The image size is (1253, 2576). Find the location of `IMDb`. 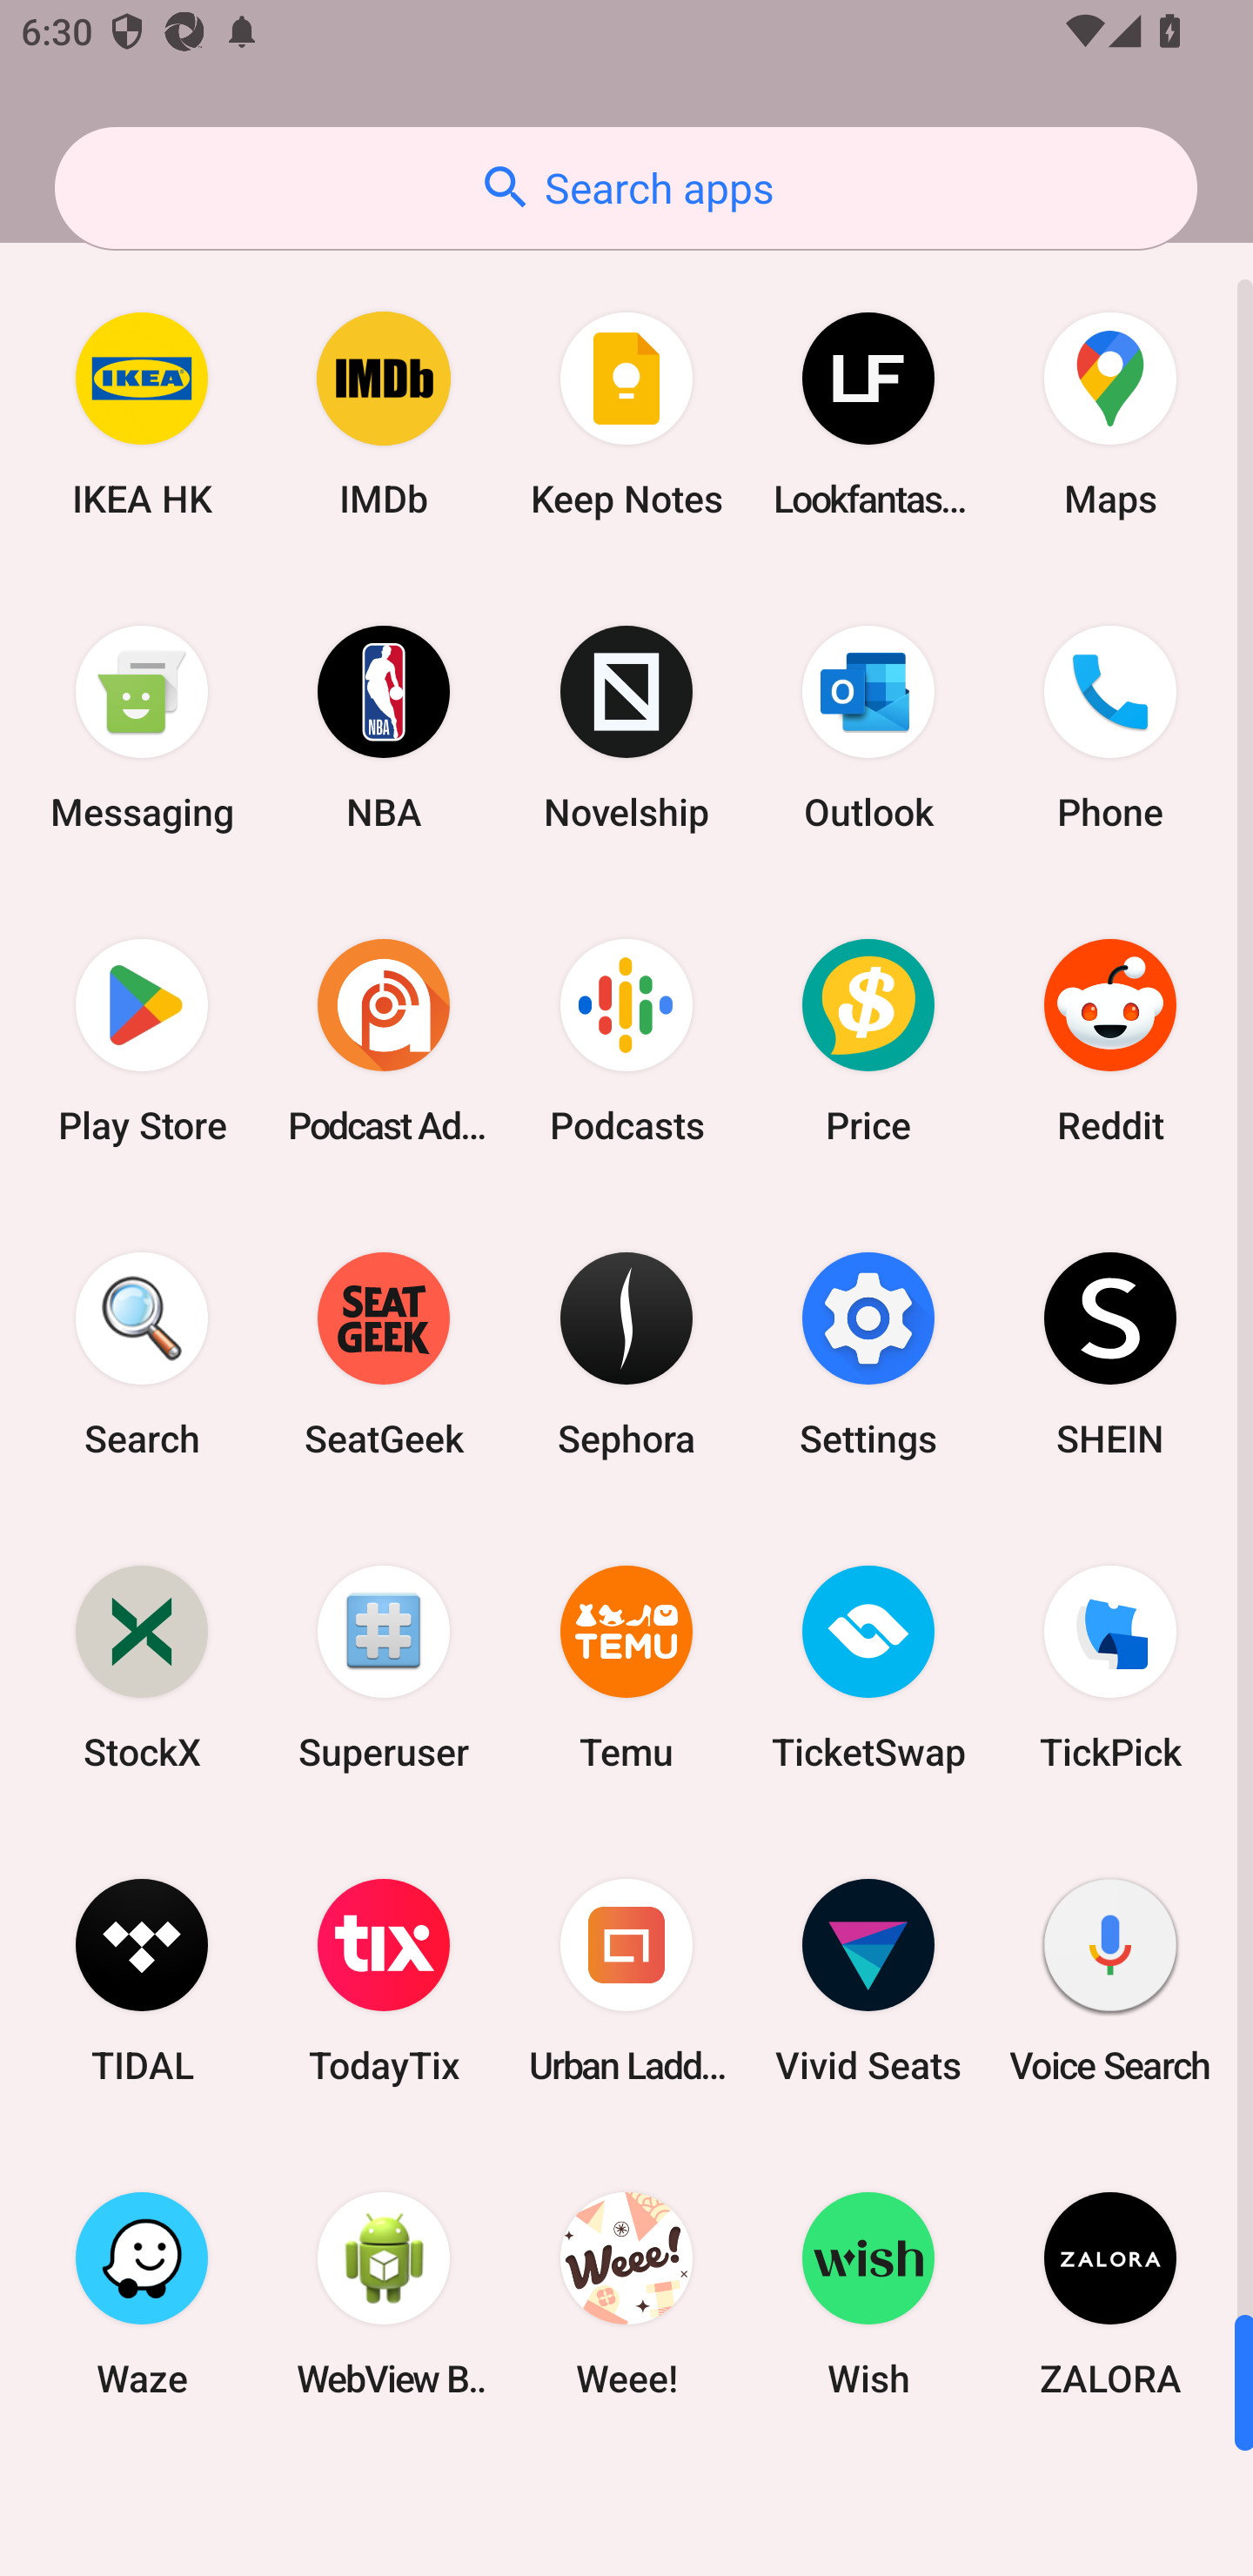

IMDb is located at coordinates (384, 414).